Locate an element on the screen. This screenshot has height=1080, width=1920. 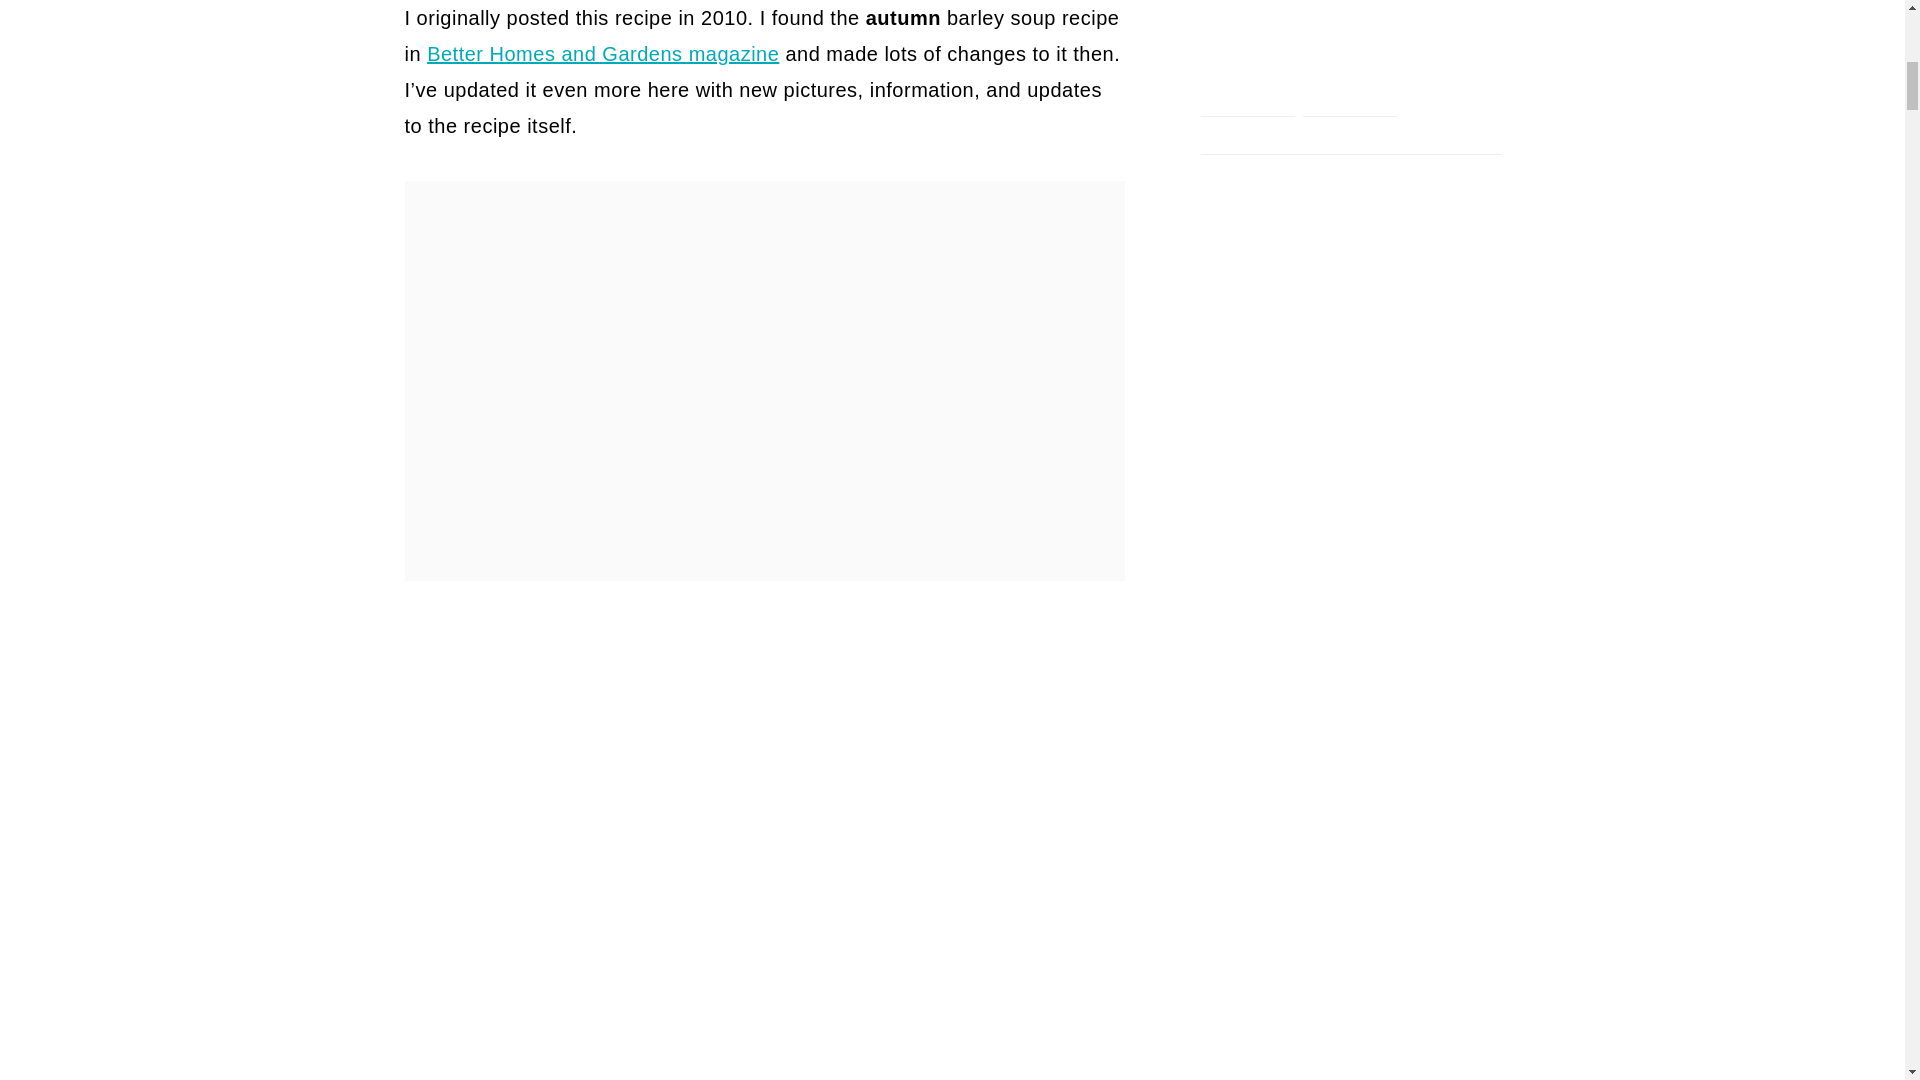
Better Homes and Gardens magazine is located at coordinates (602, 54).